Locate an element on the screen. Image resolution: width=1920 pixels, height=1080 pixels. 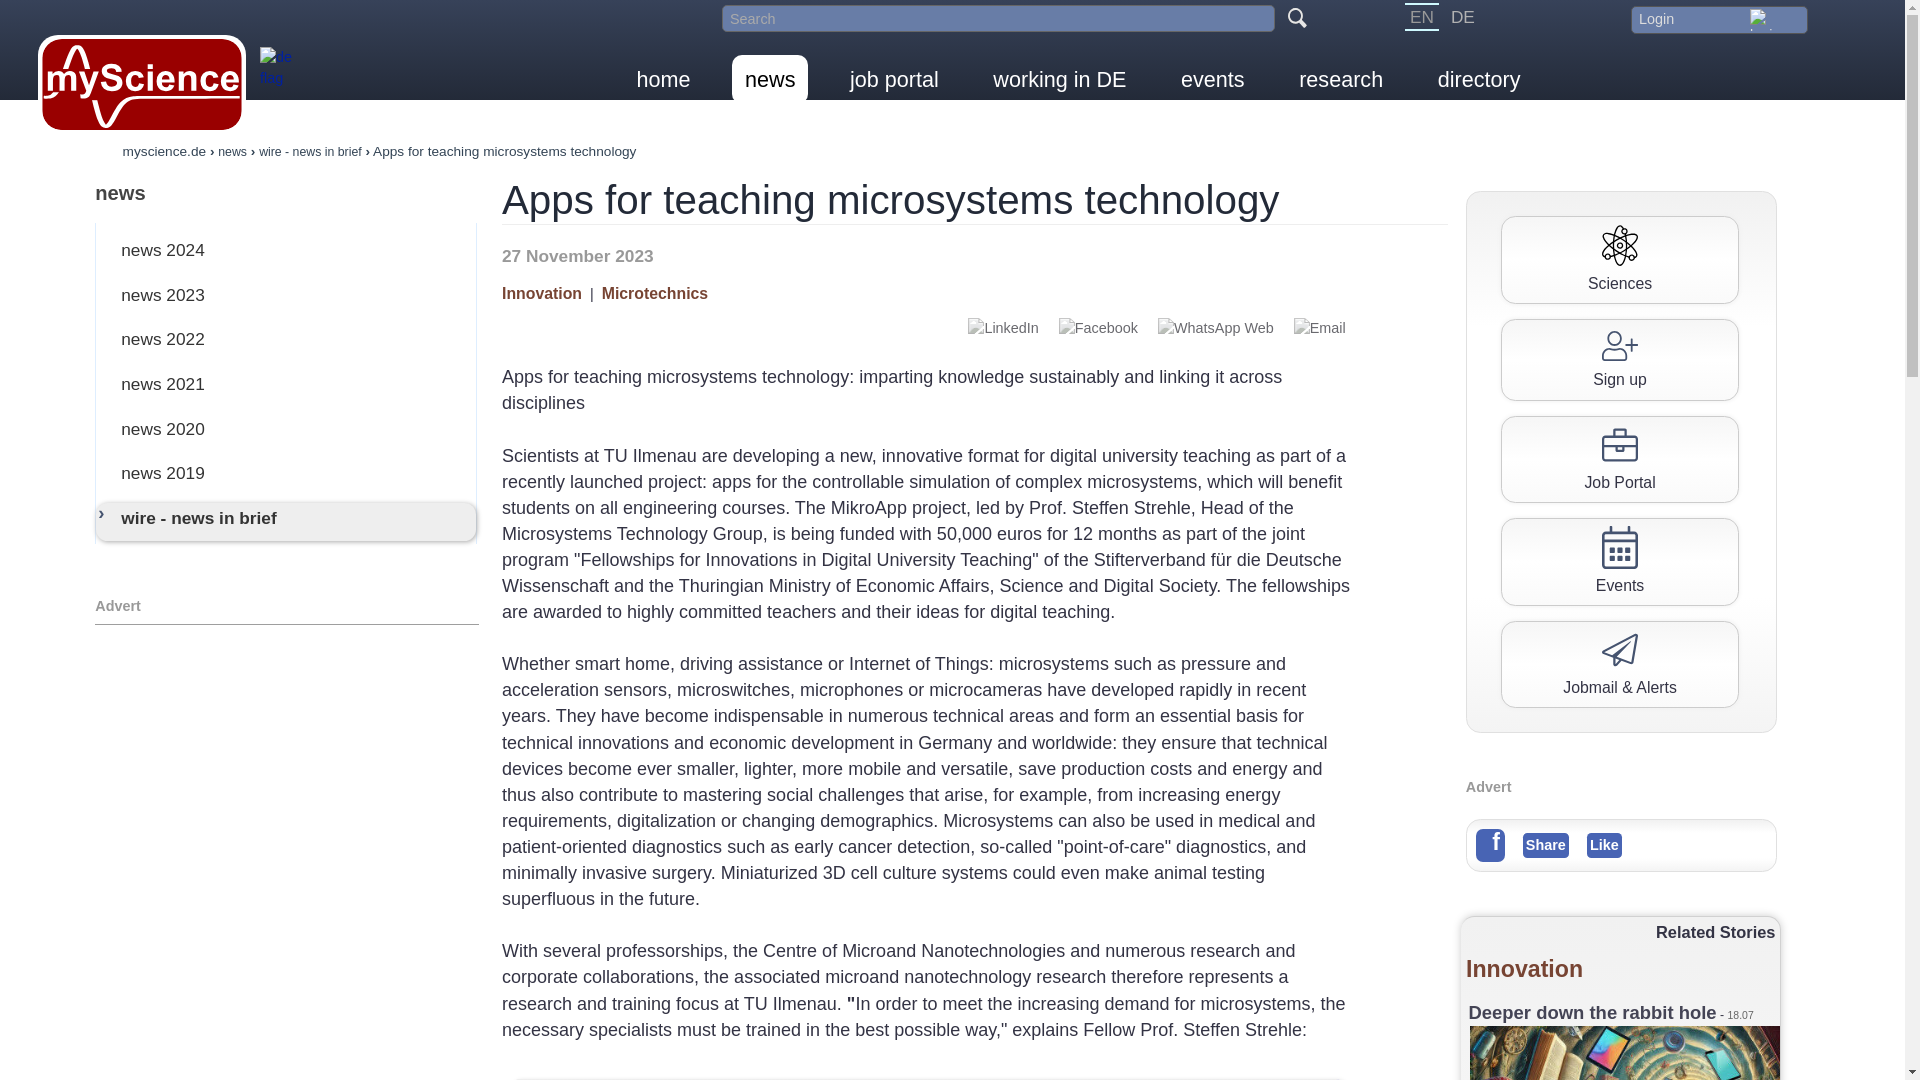
myScience Home is located at coordinates (142, 84).